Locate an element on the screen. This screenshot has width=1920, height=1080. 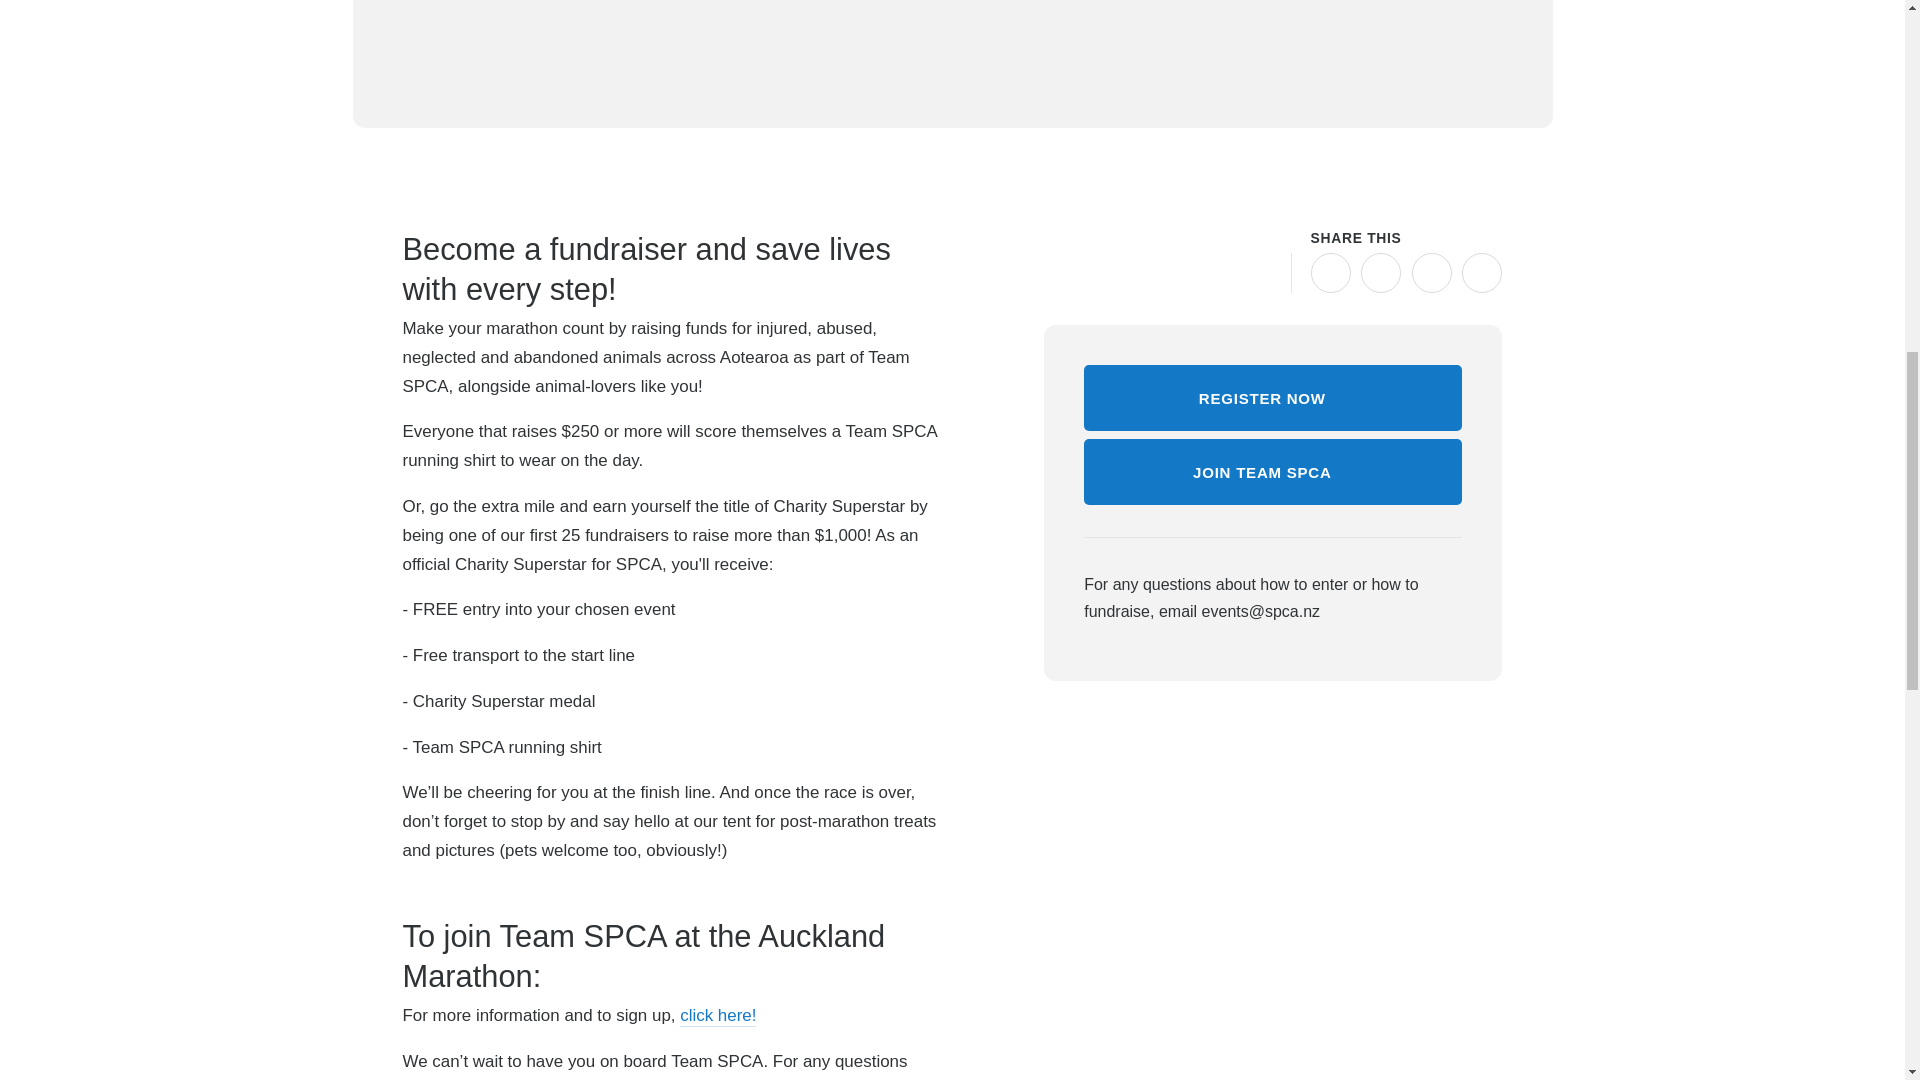
Email this article is located at coordinates (1431, 272).